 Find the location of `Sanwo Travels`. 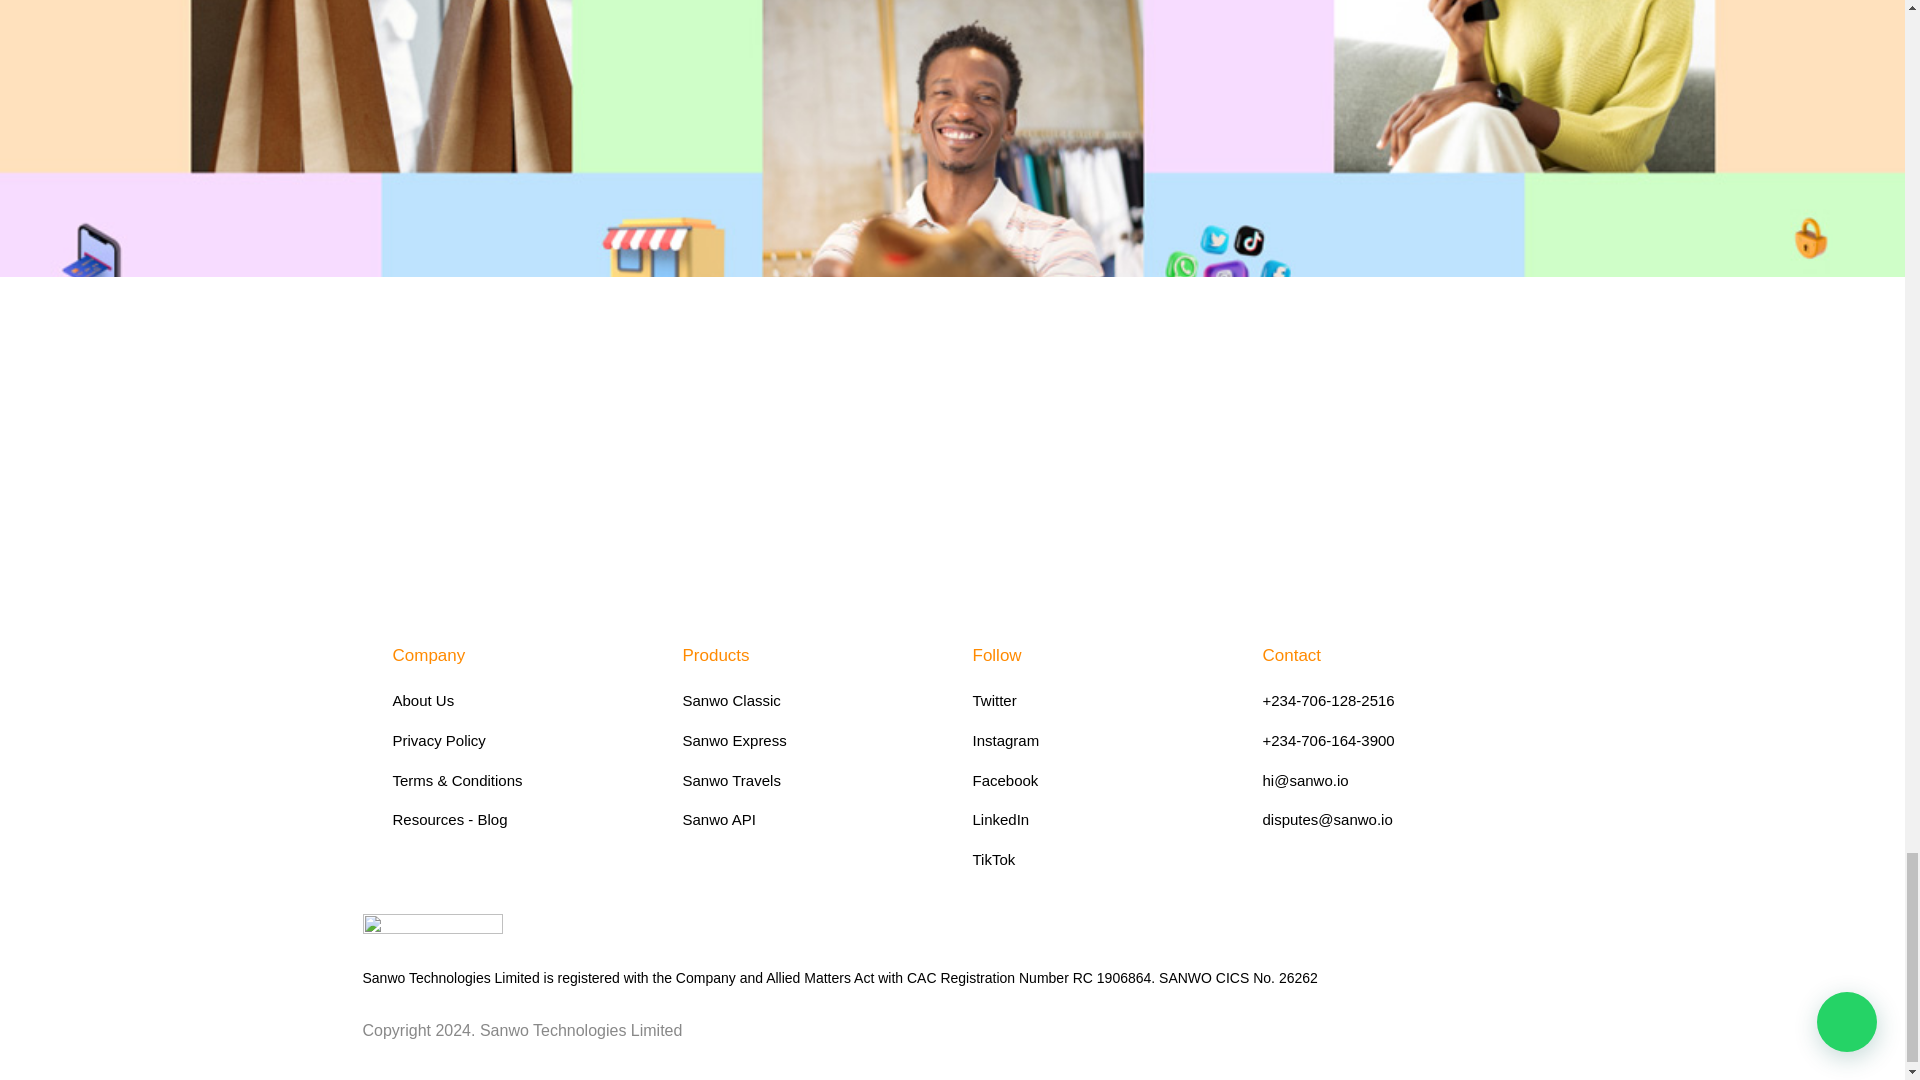

Sanwo Travels is located at coordinates (806, 780).